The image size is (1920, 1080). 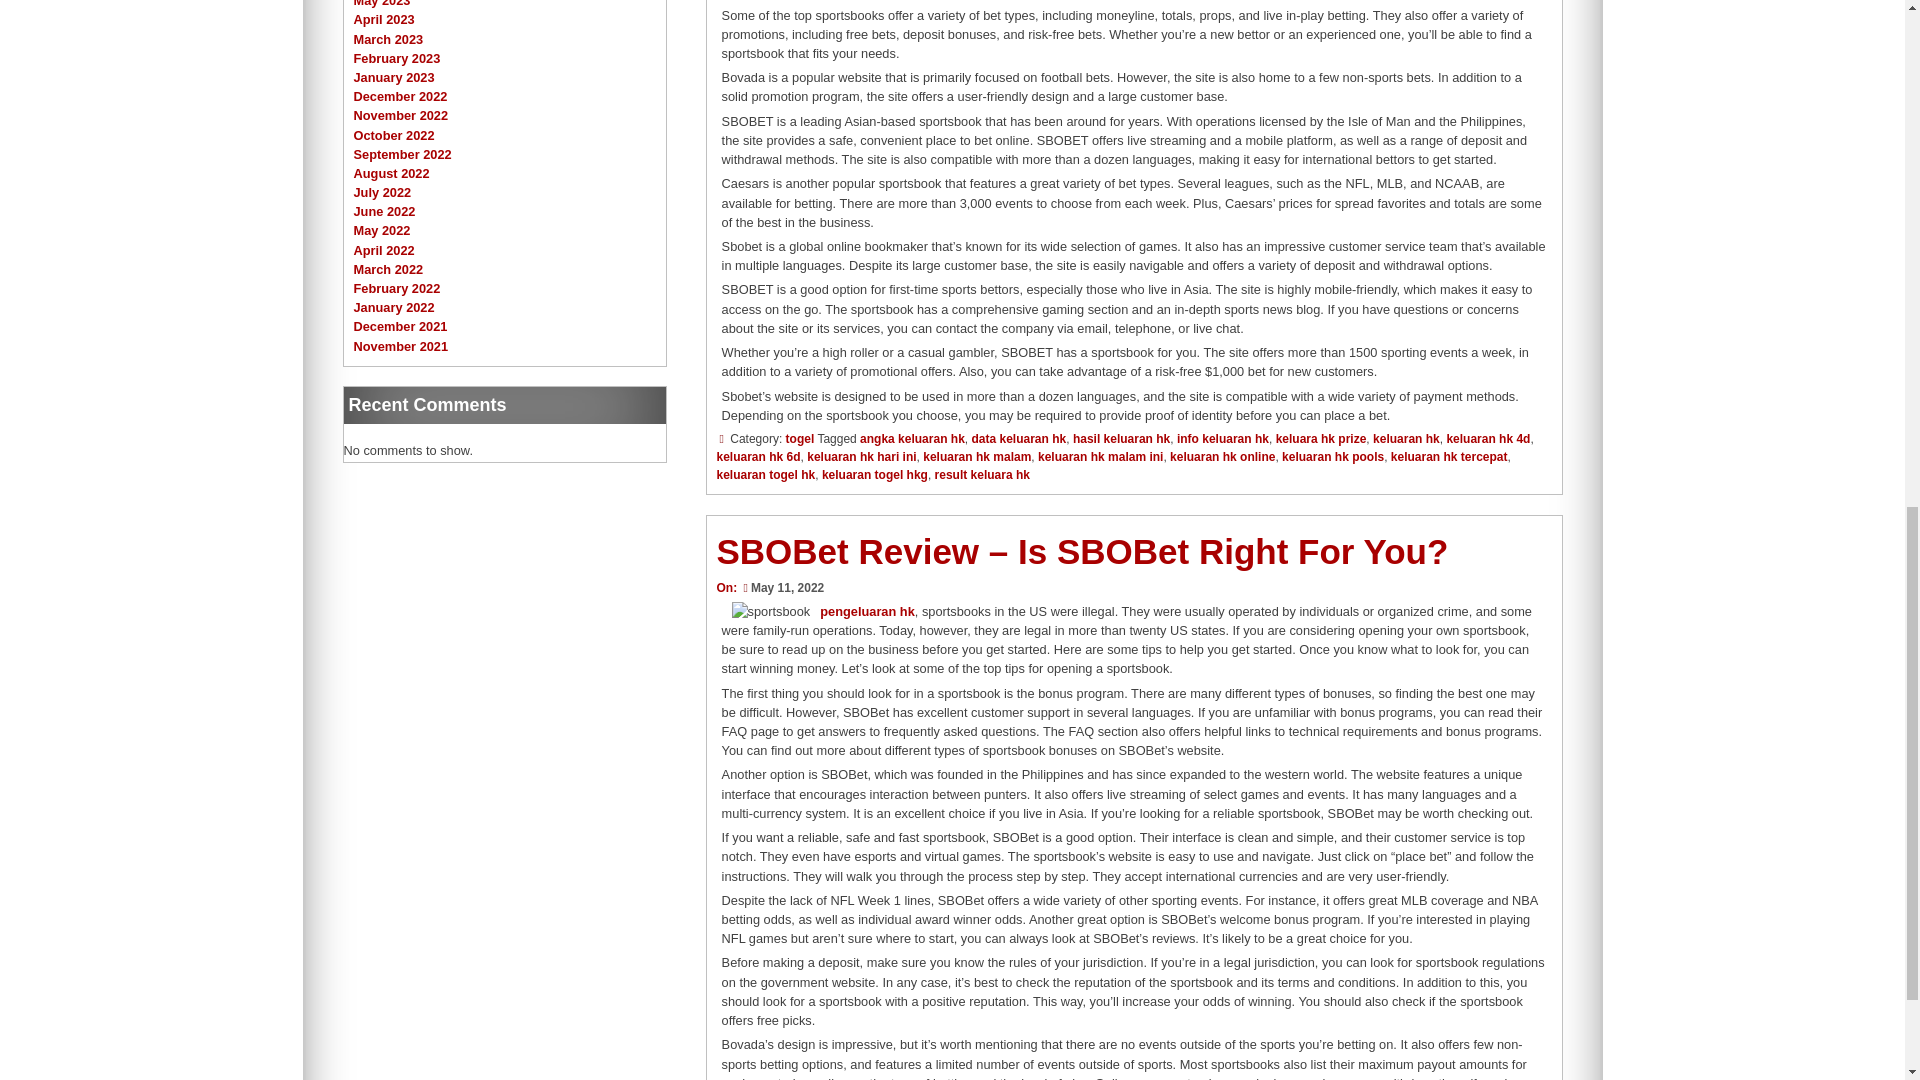 I want to click on info keluaran hk, so click(x=1222, y=439).